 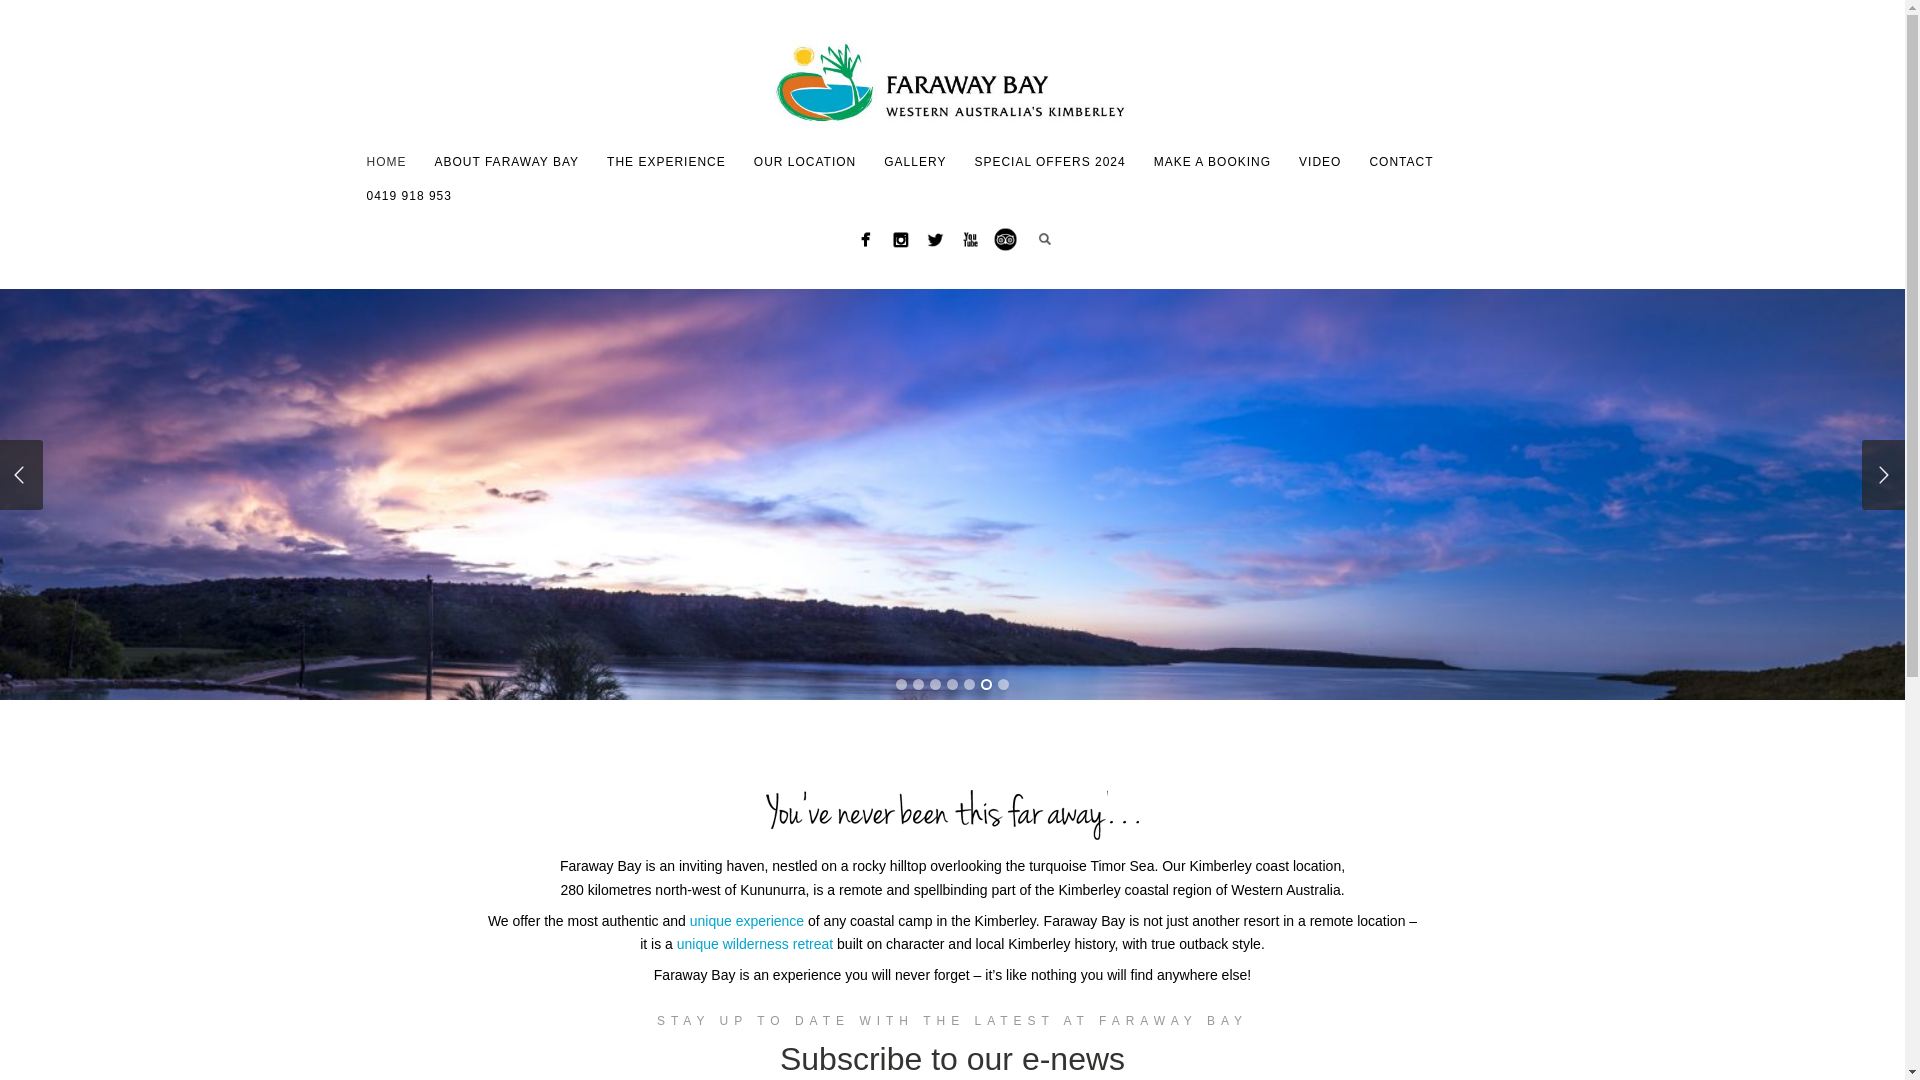 I want to click on VIDEO, so click(x=1320, y=162).